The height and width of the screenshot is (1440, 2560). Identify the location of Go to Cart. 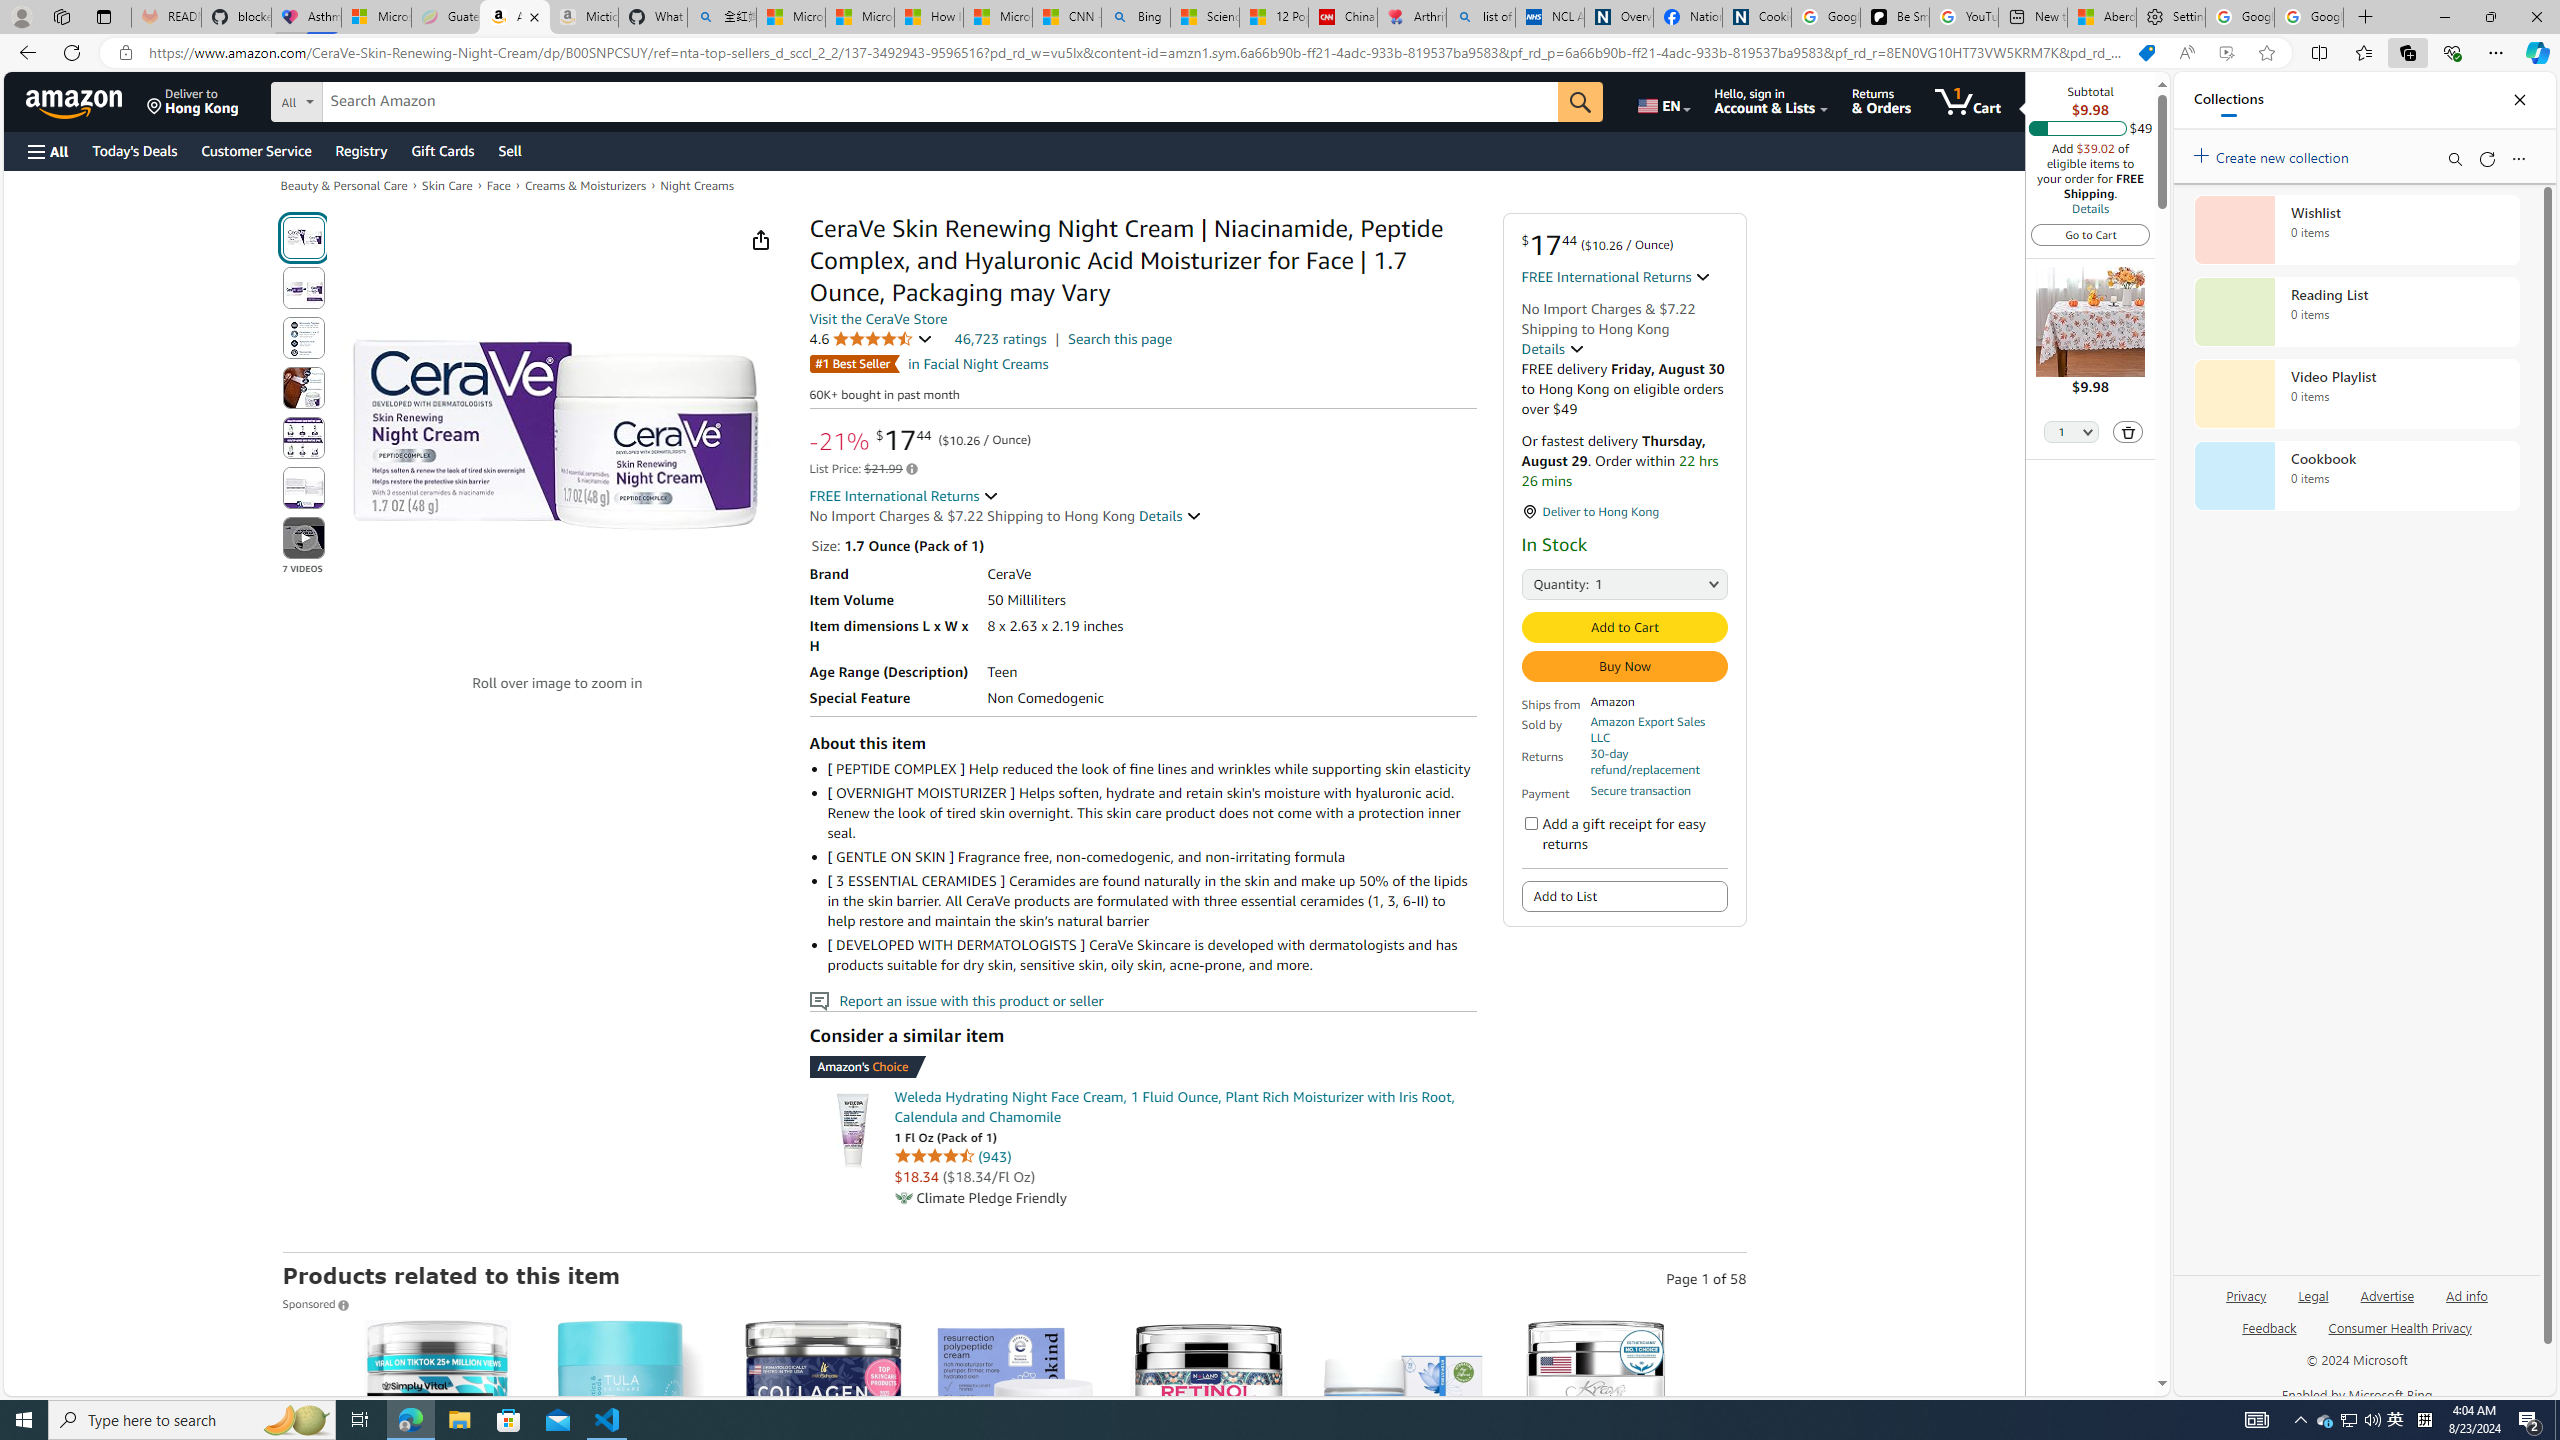
(2090, 234).